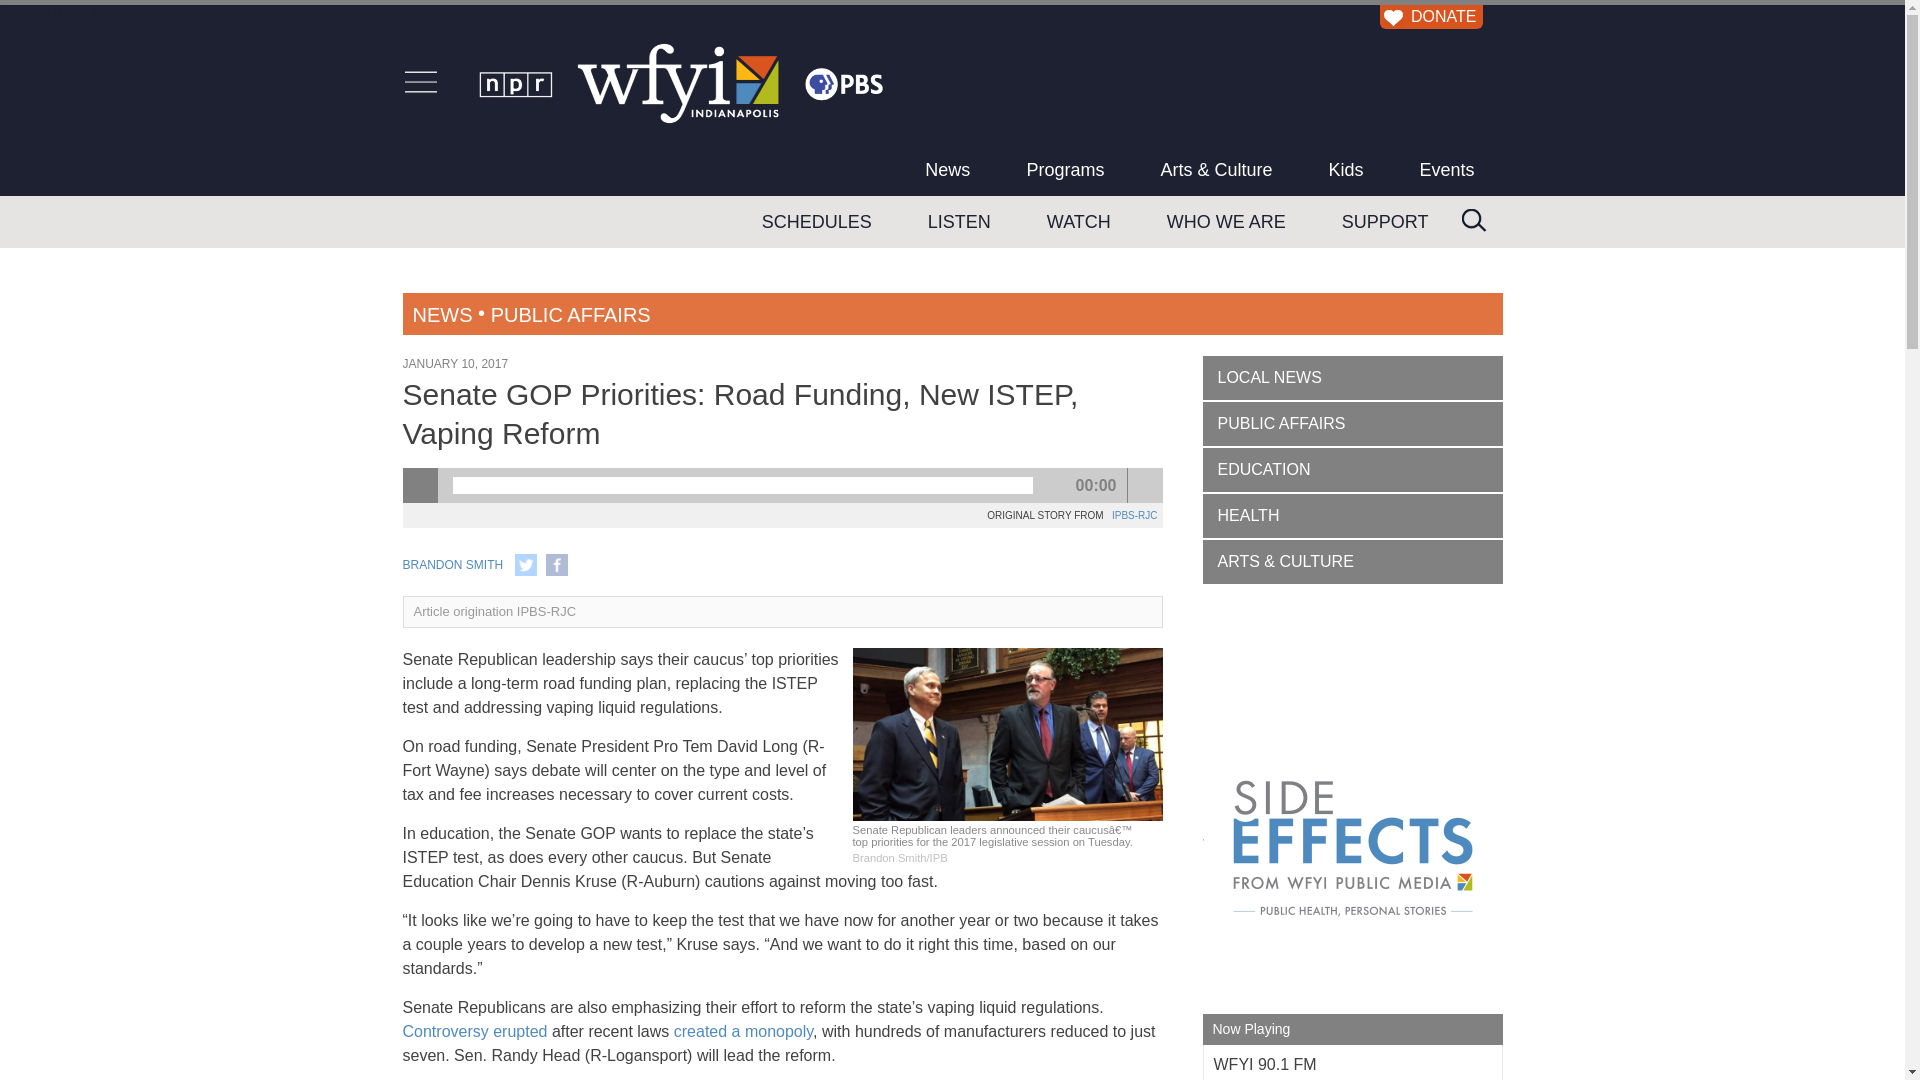 This screenshot has height=1080, width=1920. I want to click on WHO WE ARE, so click(1226, 222).